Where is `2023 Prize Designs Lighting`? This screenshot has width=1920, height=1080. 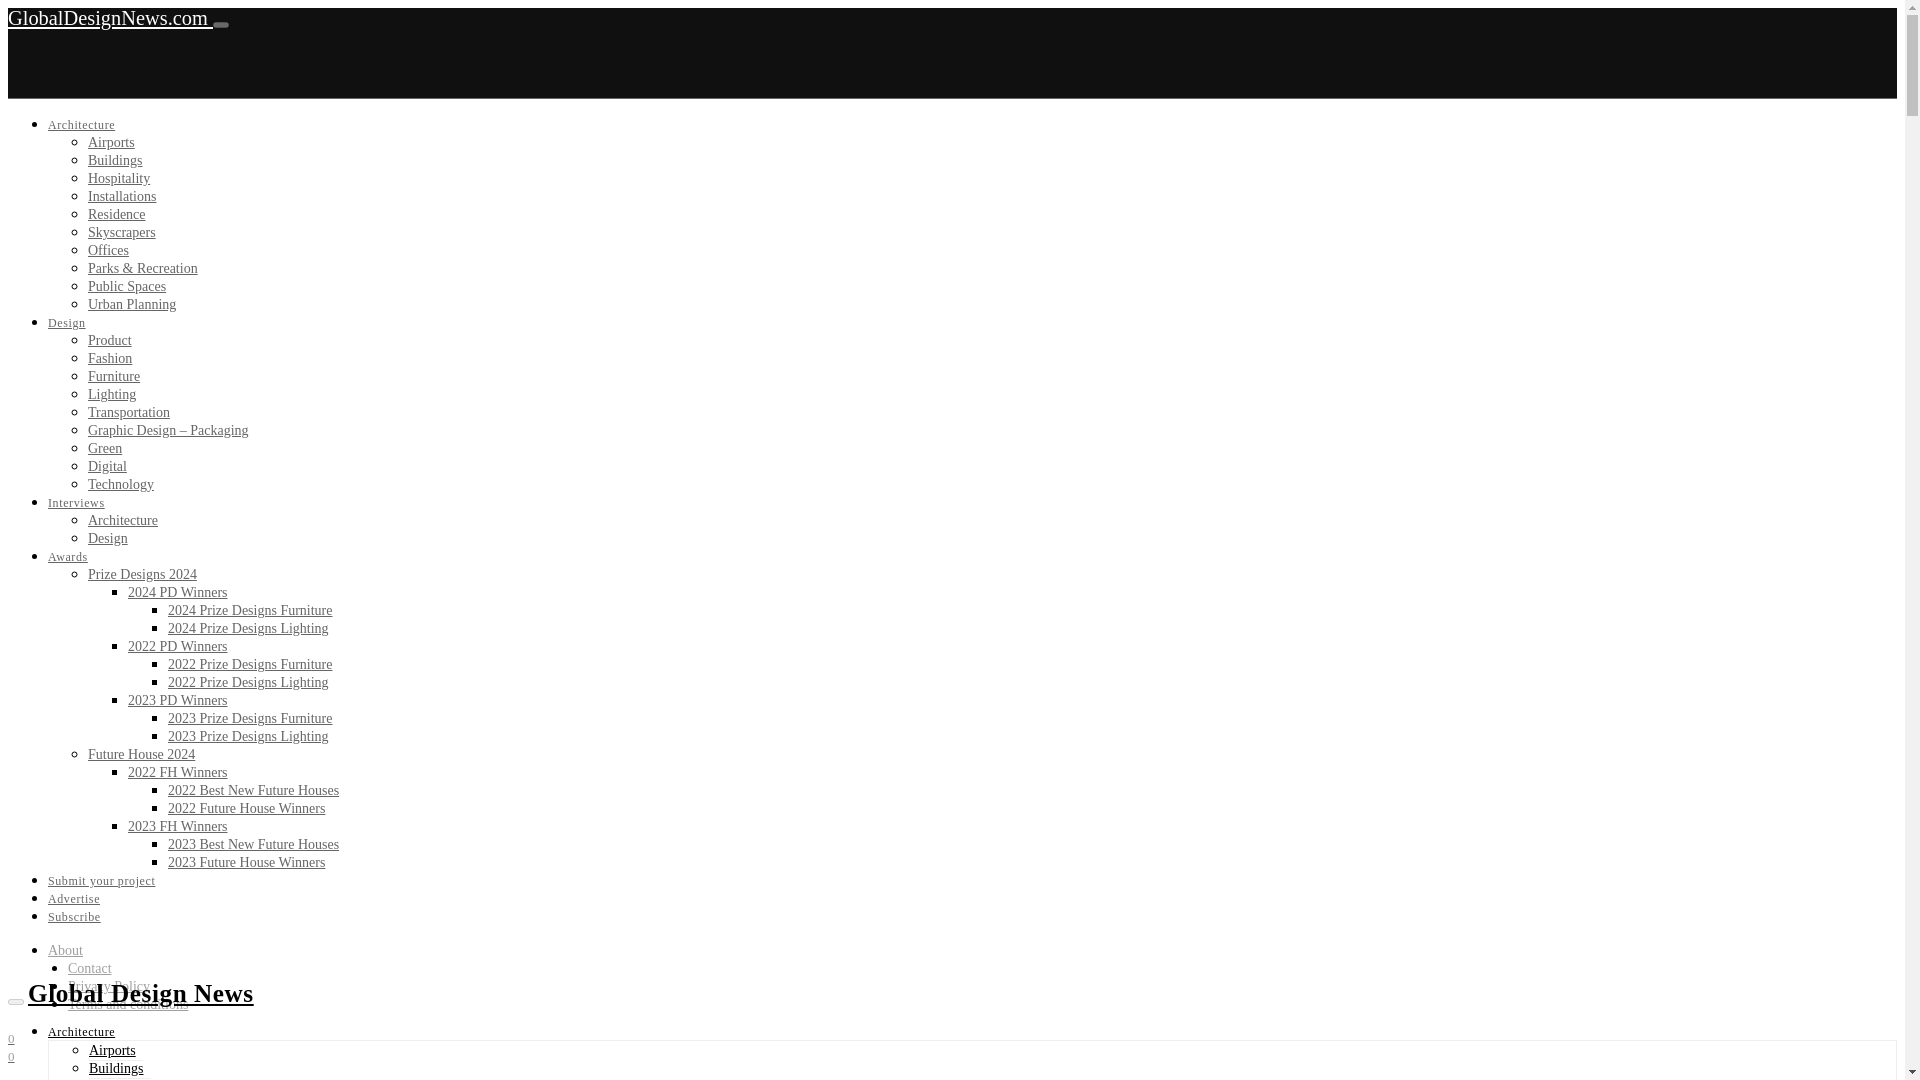 2023 Prize Designs Lighting is located at coordinates (248, 736).